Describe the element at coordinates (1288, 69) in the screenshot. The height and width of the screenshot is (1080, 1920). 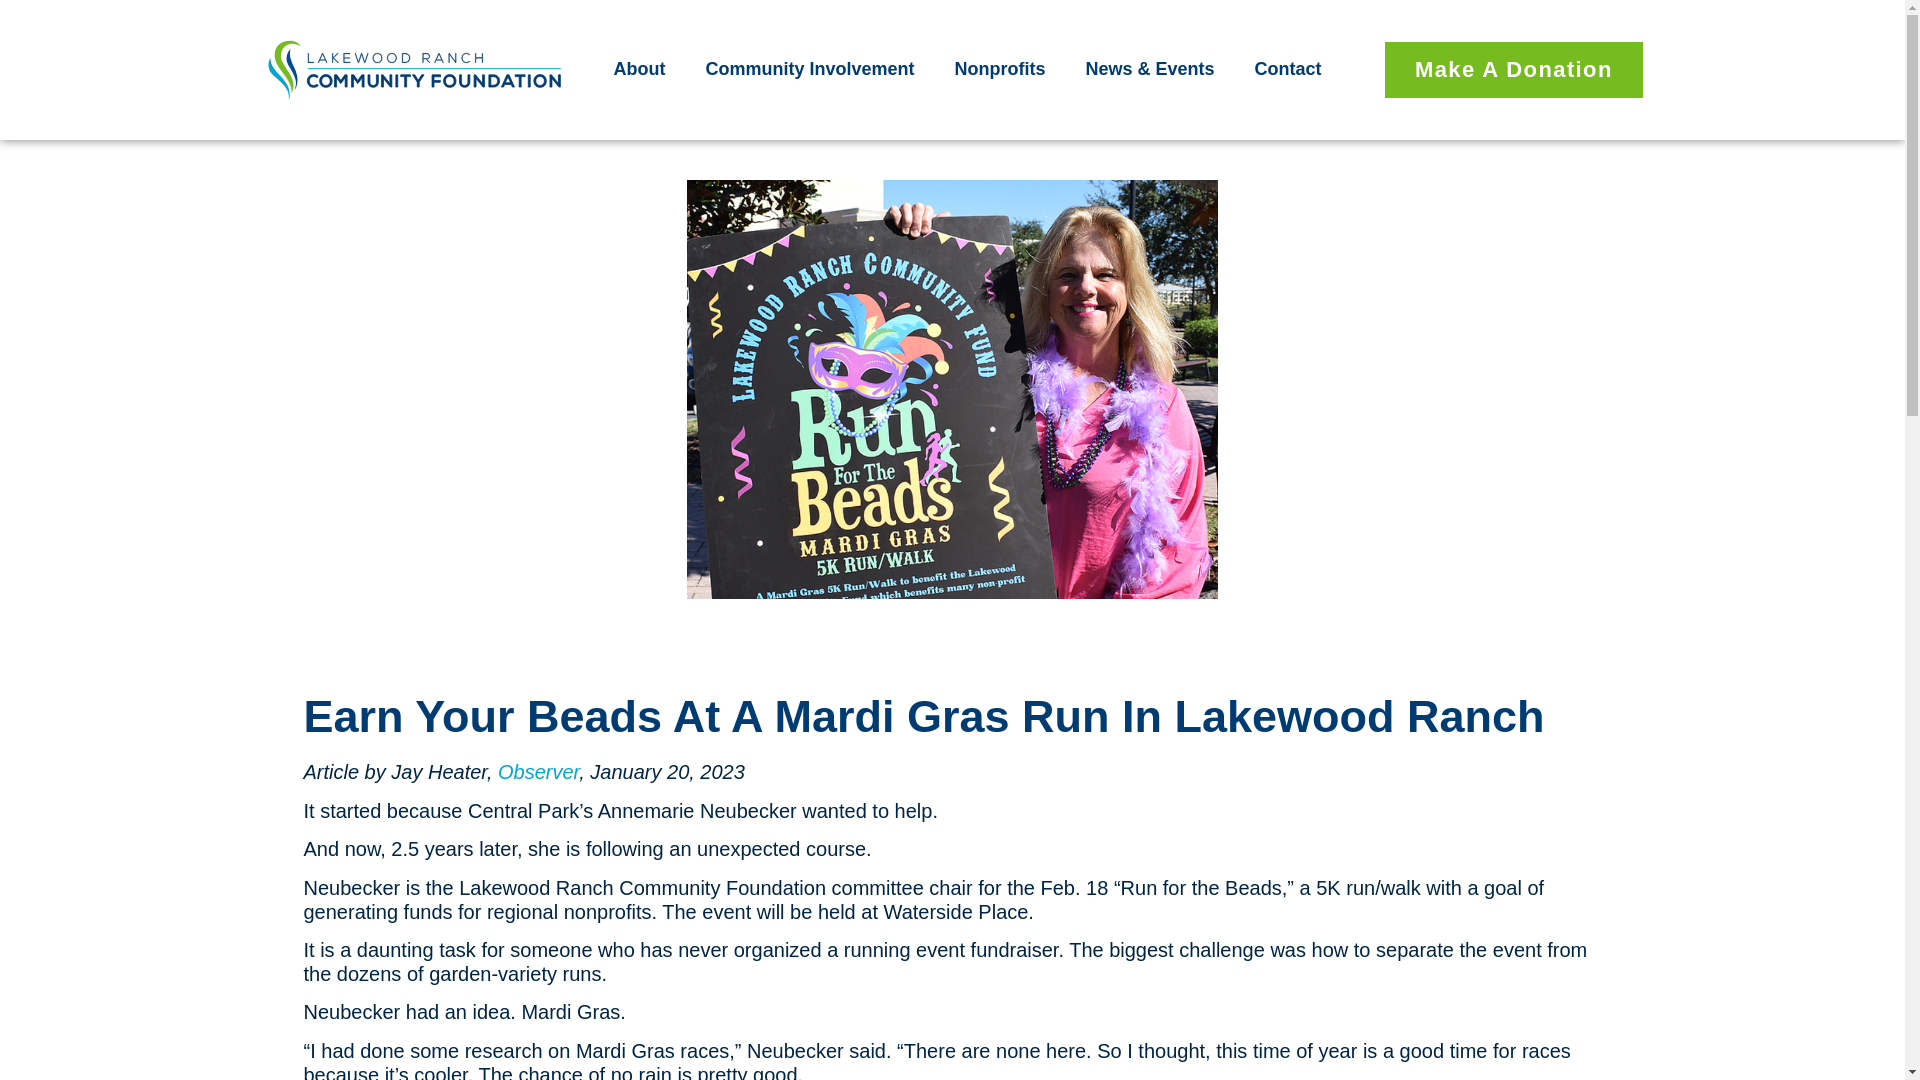
I see `Contact` at that location.